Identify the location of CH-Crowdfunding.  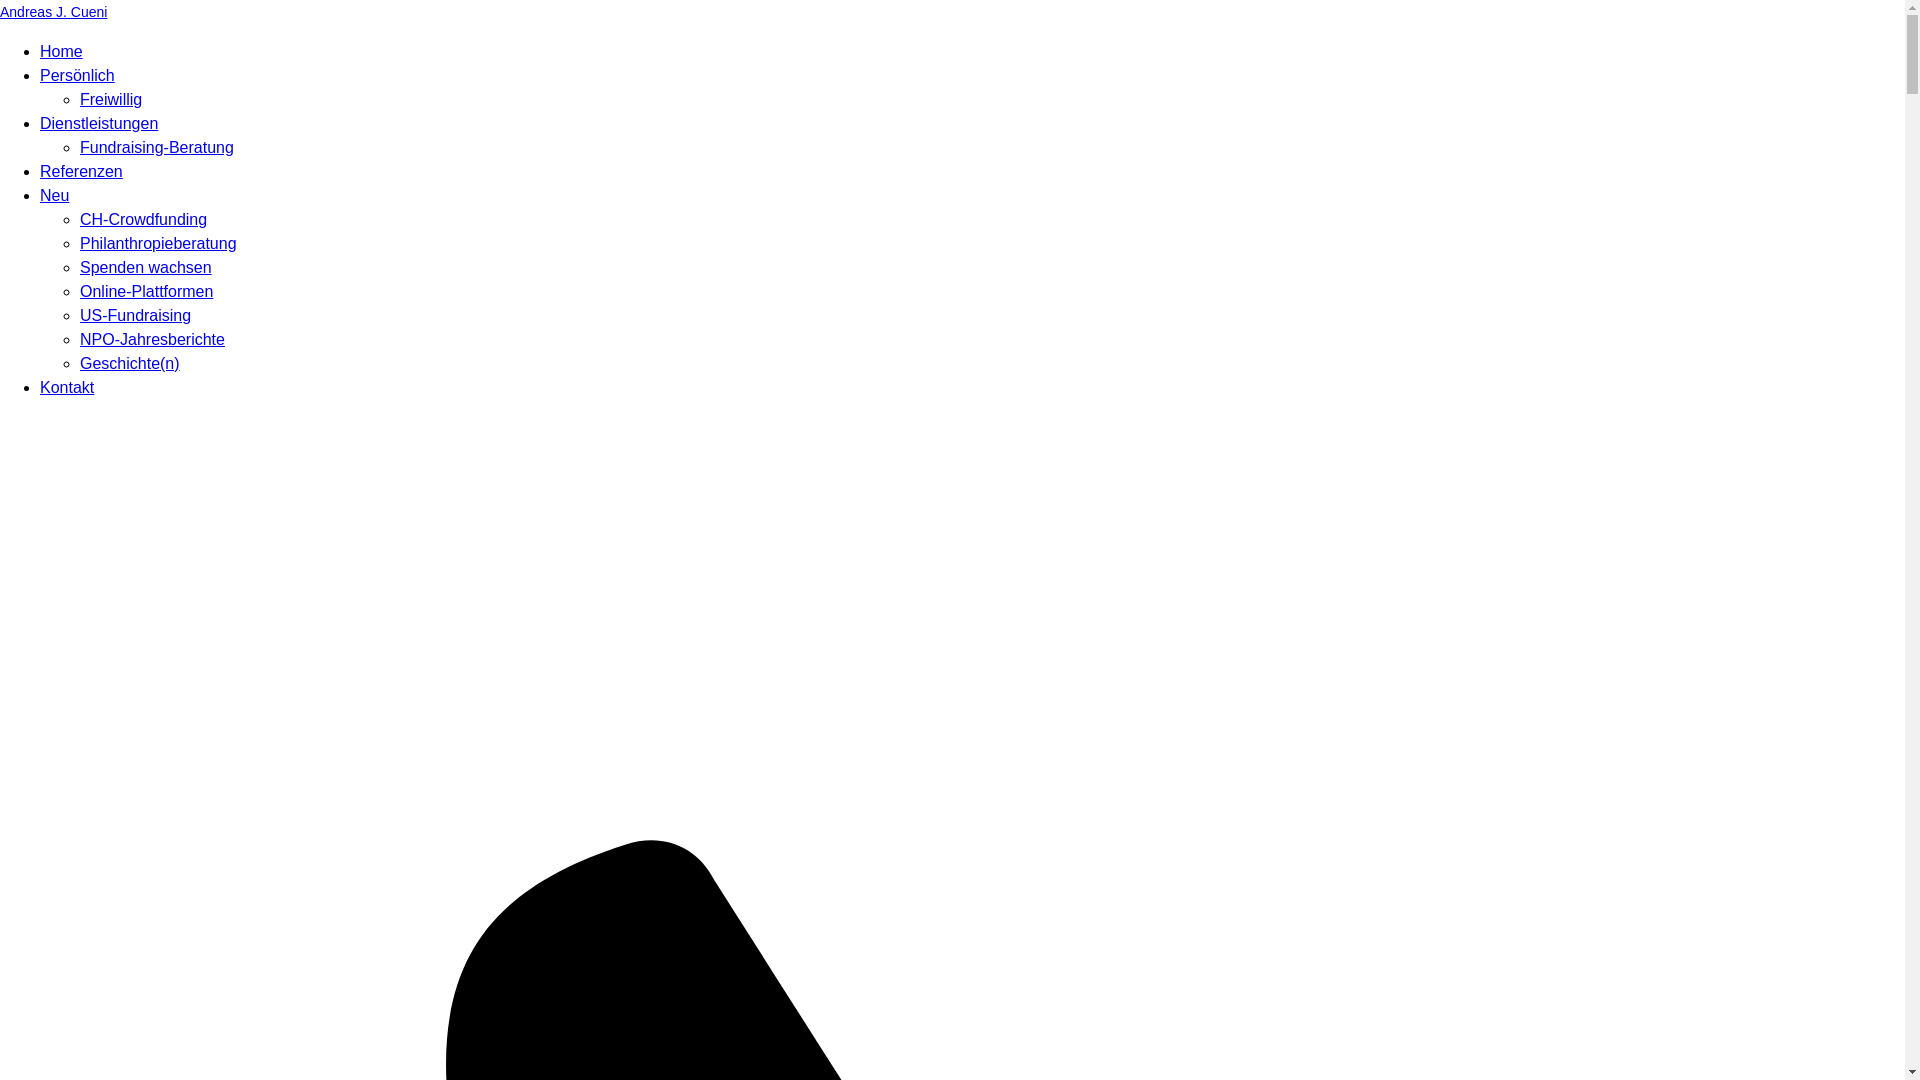
(144, 220).